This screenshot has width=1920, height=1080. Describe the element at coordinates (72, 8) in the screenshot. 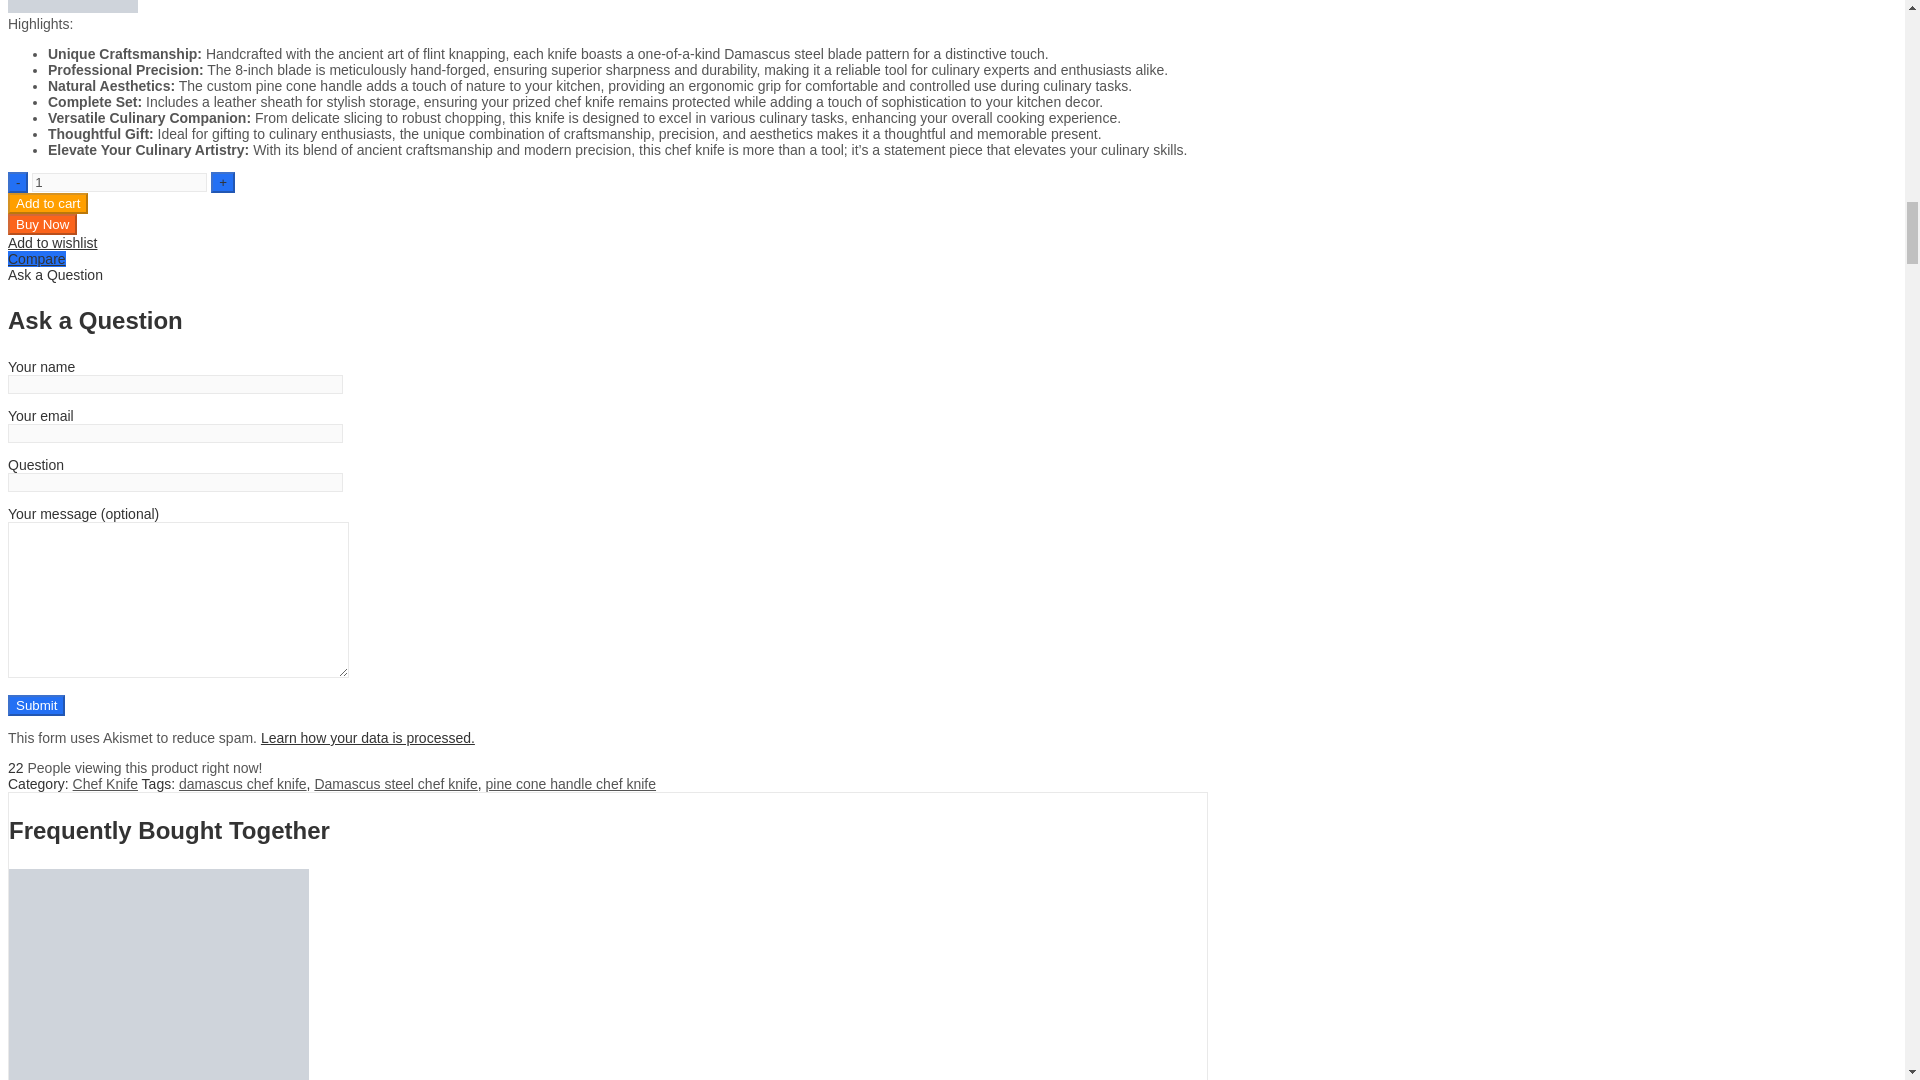

I see `Ansari Forge` at that location.